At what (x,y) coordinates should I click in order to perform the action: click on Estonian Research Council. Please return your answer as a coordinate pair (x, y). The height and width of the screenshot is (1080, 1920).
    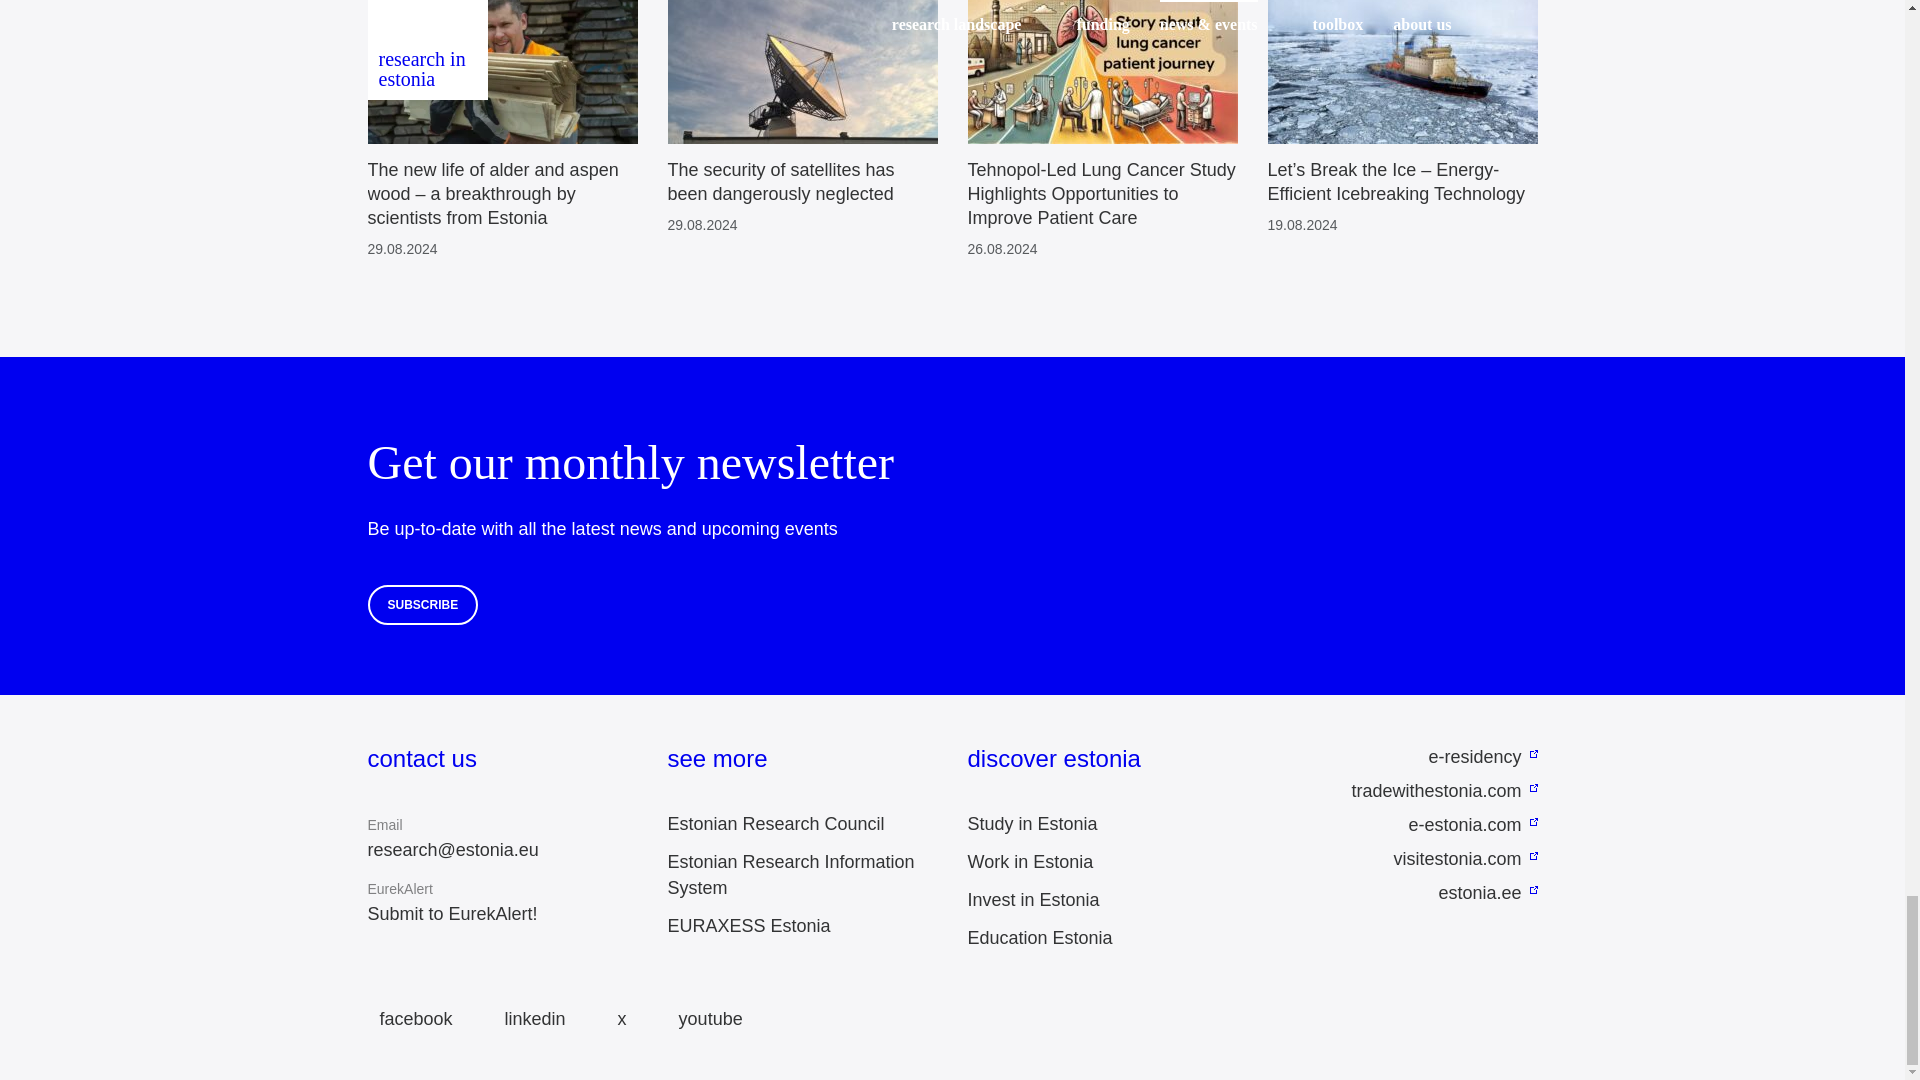
    Looking at the image, I should click on (776, 824).